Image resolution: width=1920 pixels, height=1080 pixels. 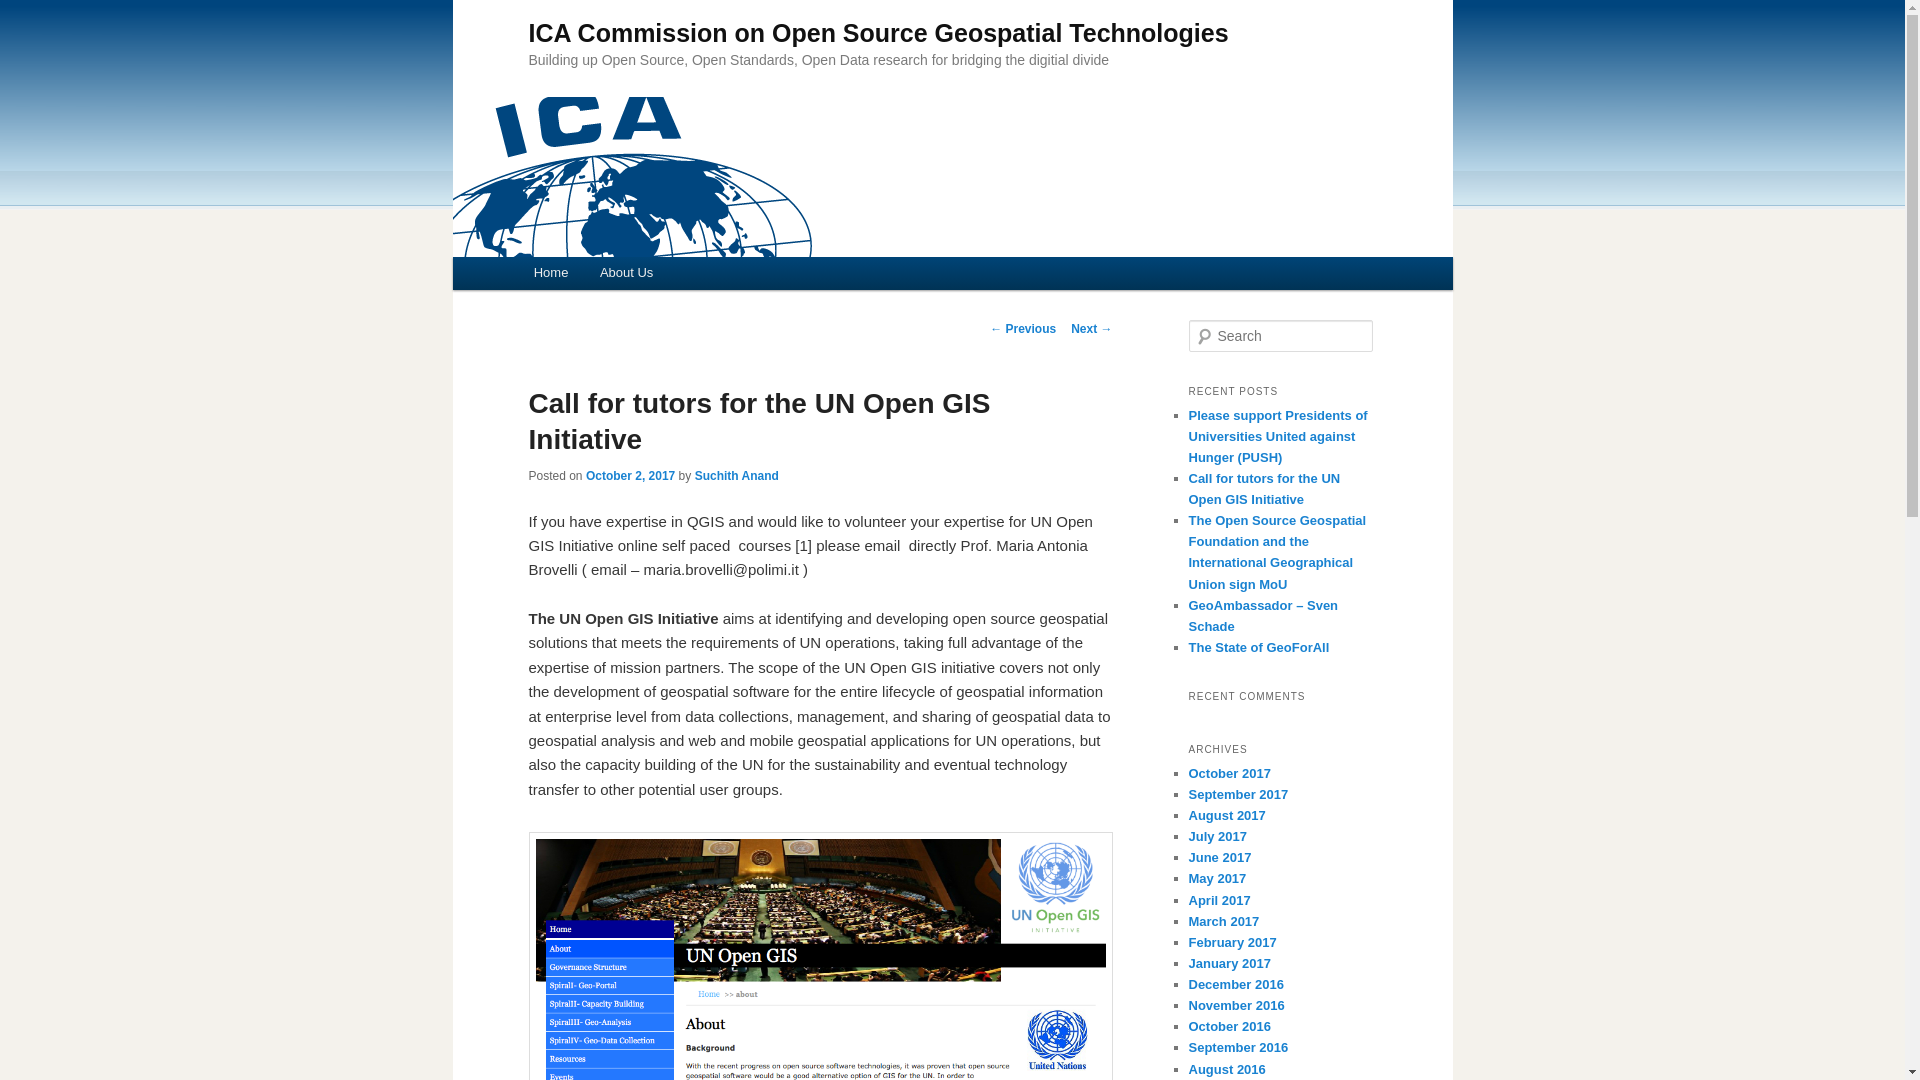 What do you see at coordinates (1228, 1026) in the screenshot?
I see `October 2016` at bounding box center [1228, 1026].